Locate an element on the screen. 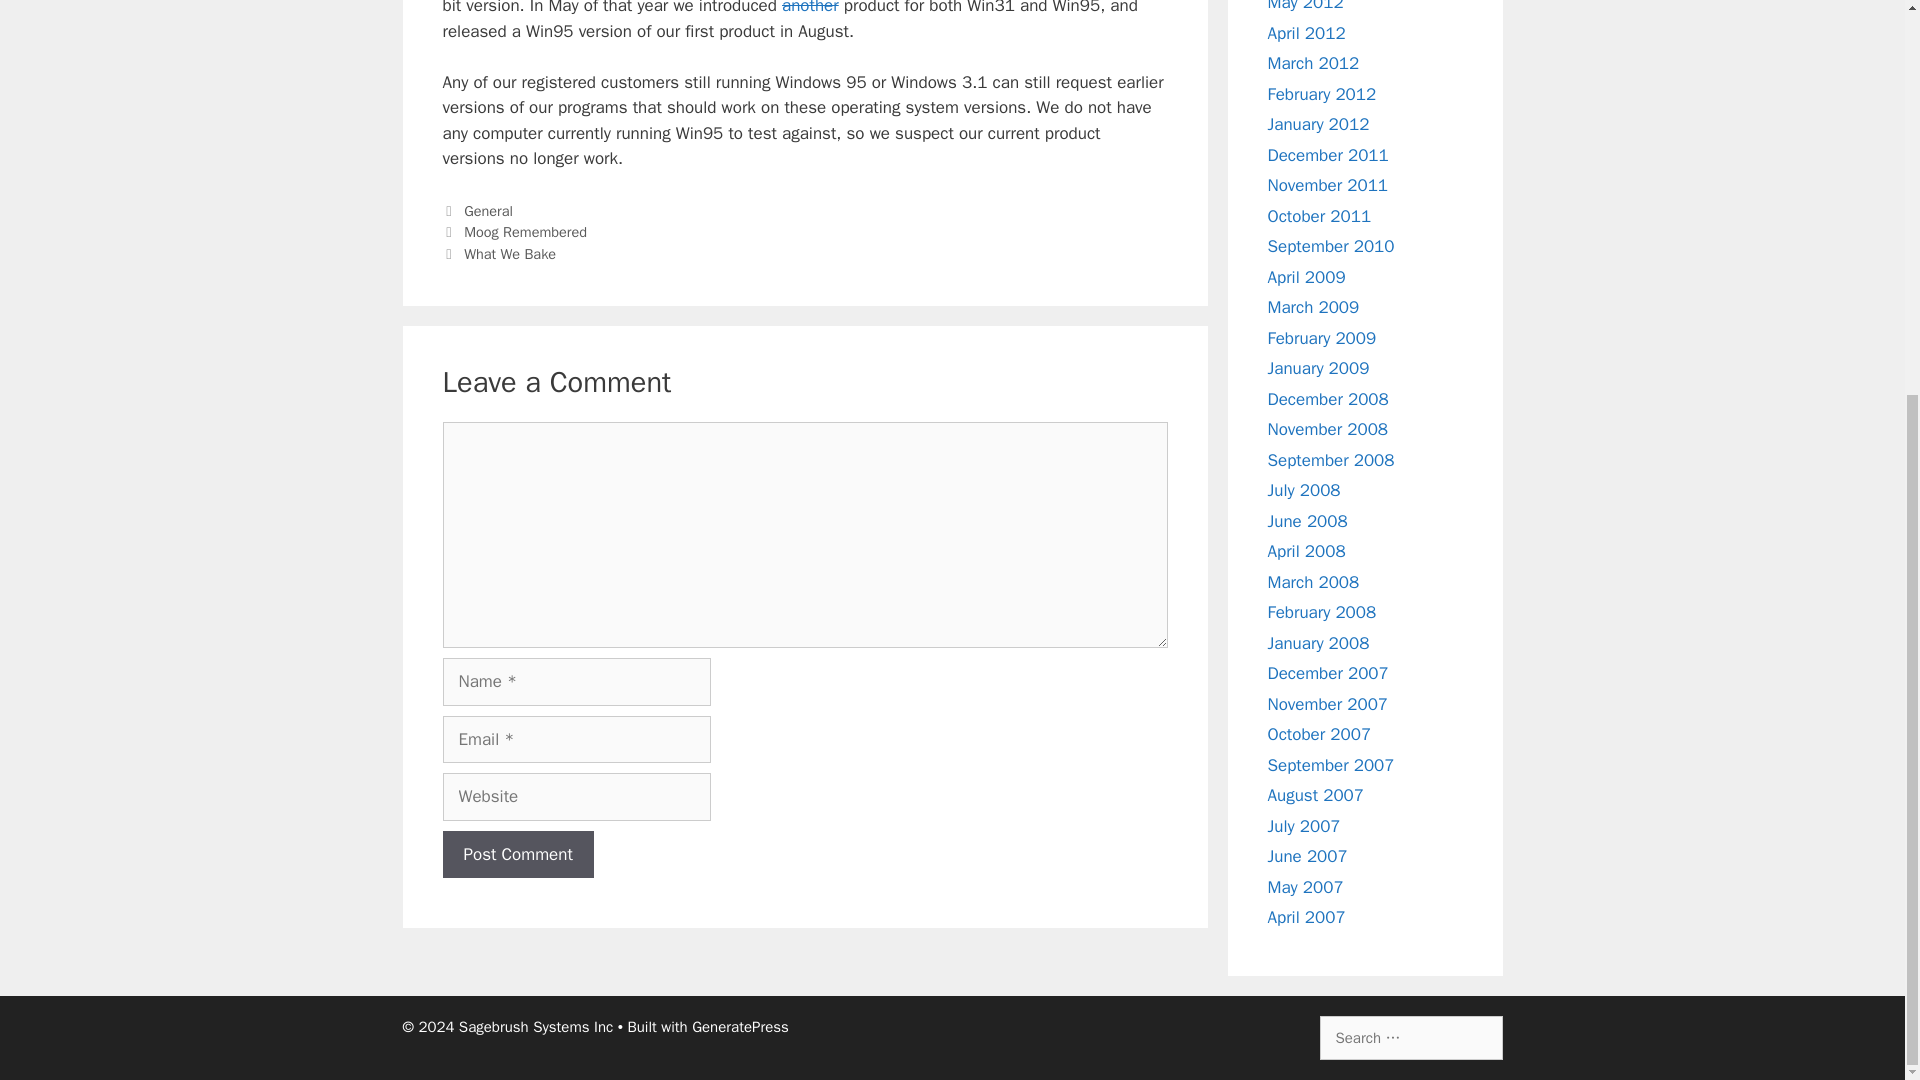 The height and width of the screenshot is (1080, 1920). May 2012 is located at coordinates (1306, 6).